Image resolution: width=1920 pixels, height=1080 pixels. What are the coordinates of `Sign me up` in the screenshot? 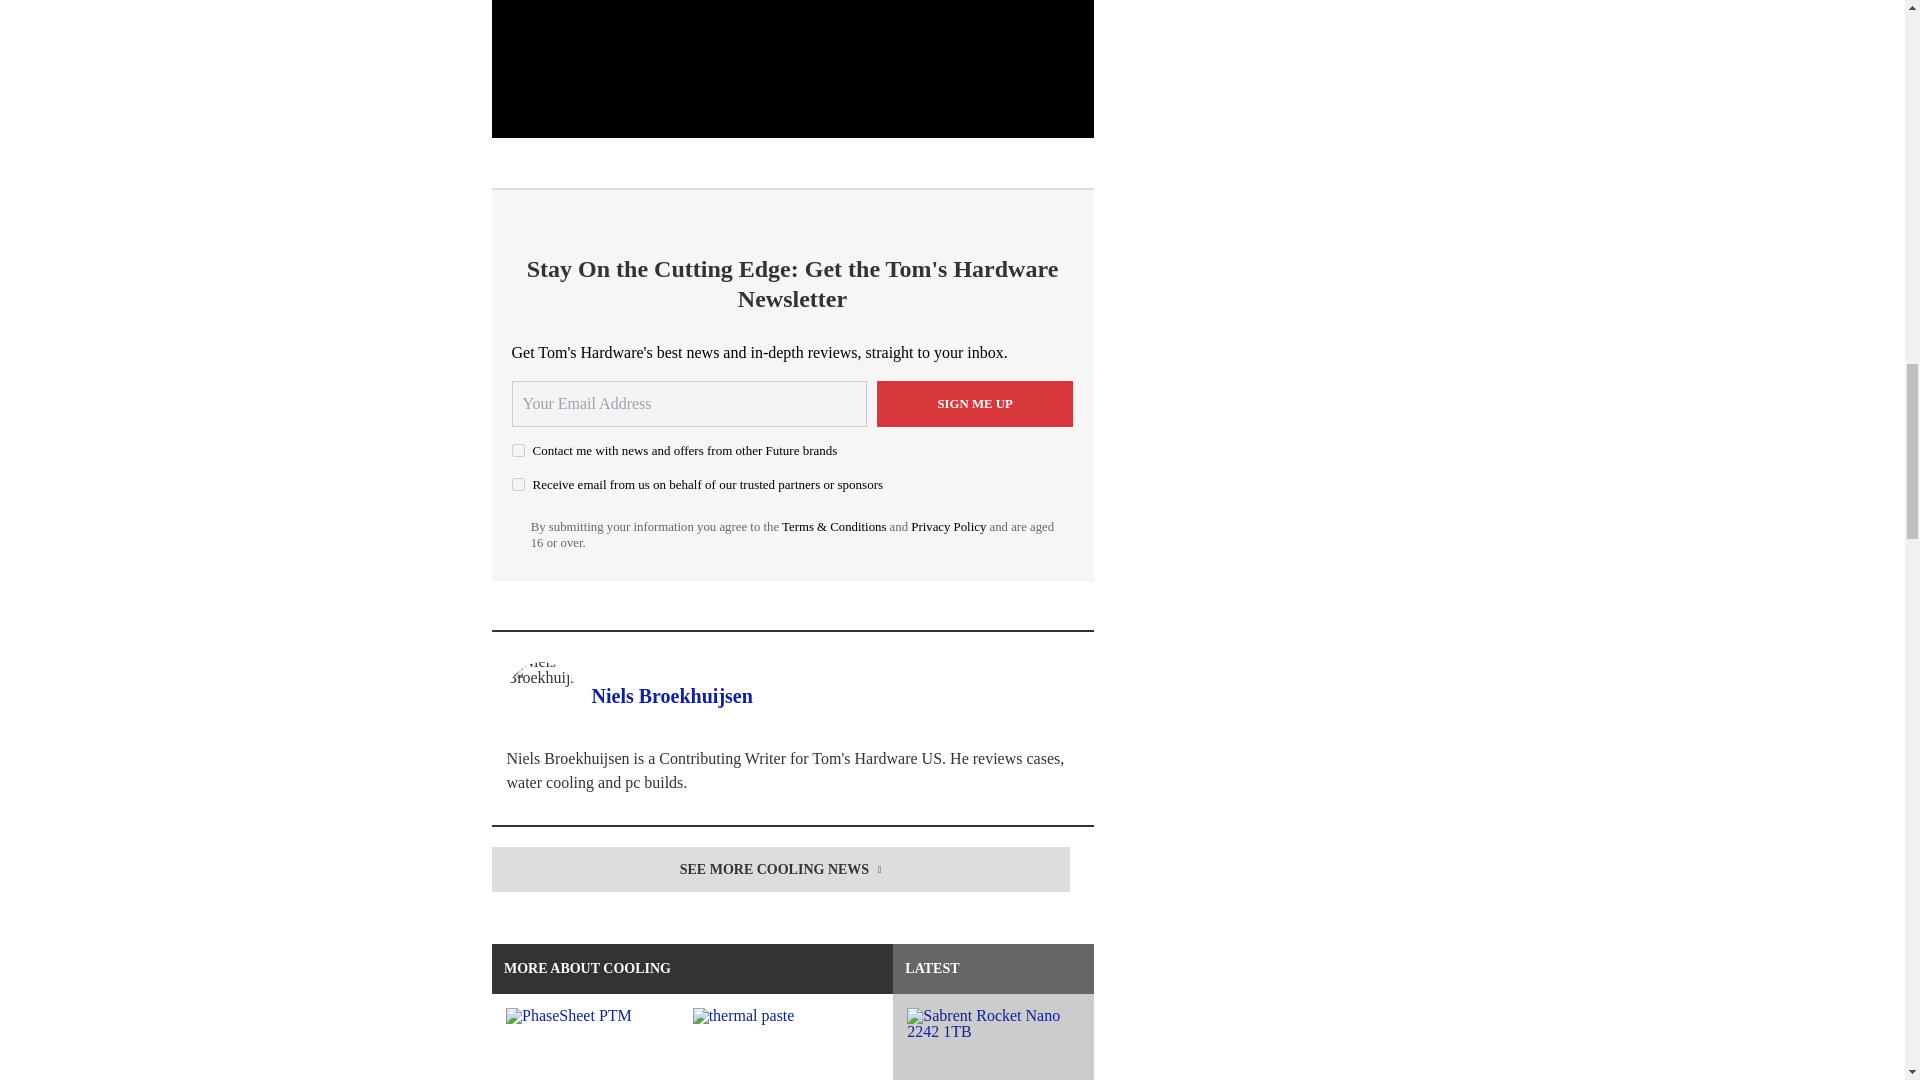 It's located at (975, 404).